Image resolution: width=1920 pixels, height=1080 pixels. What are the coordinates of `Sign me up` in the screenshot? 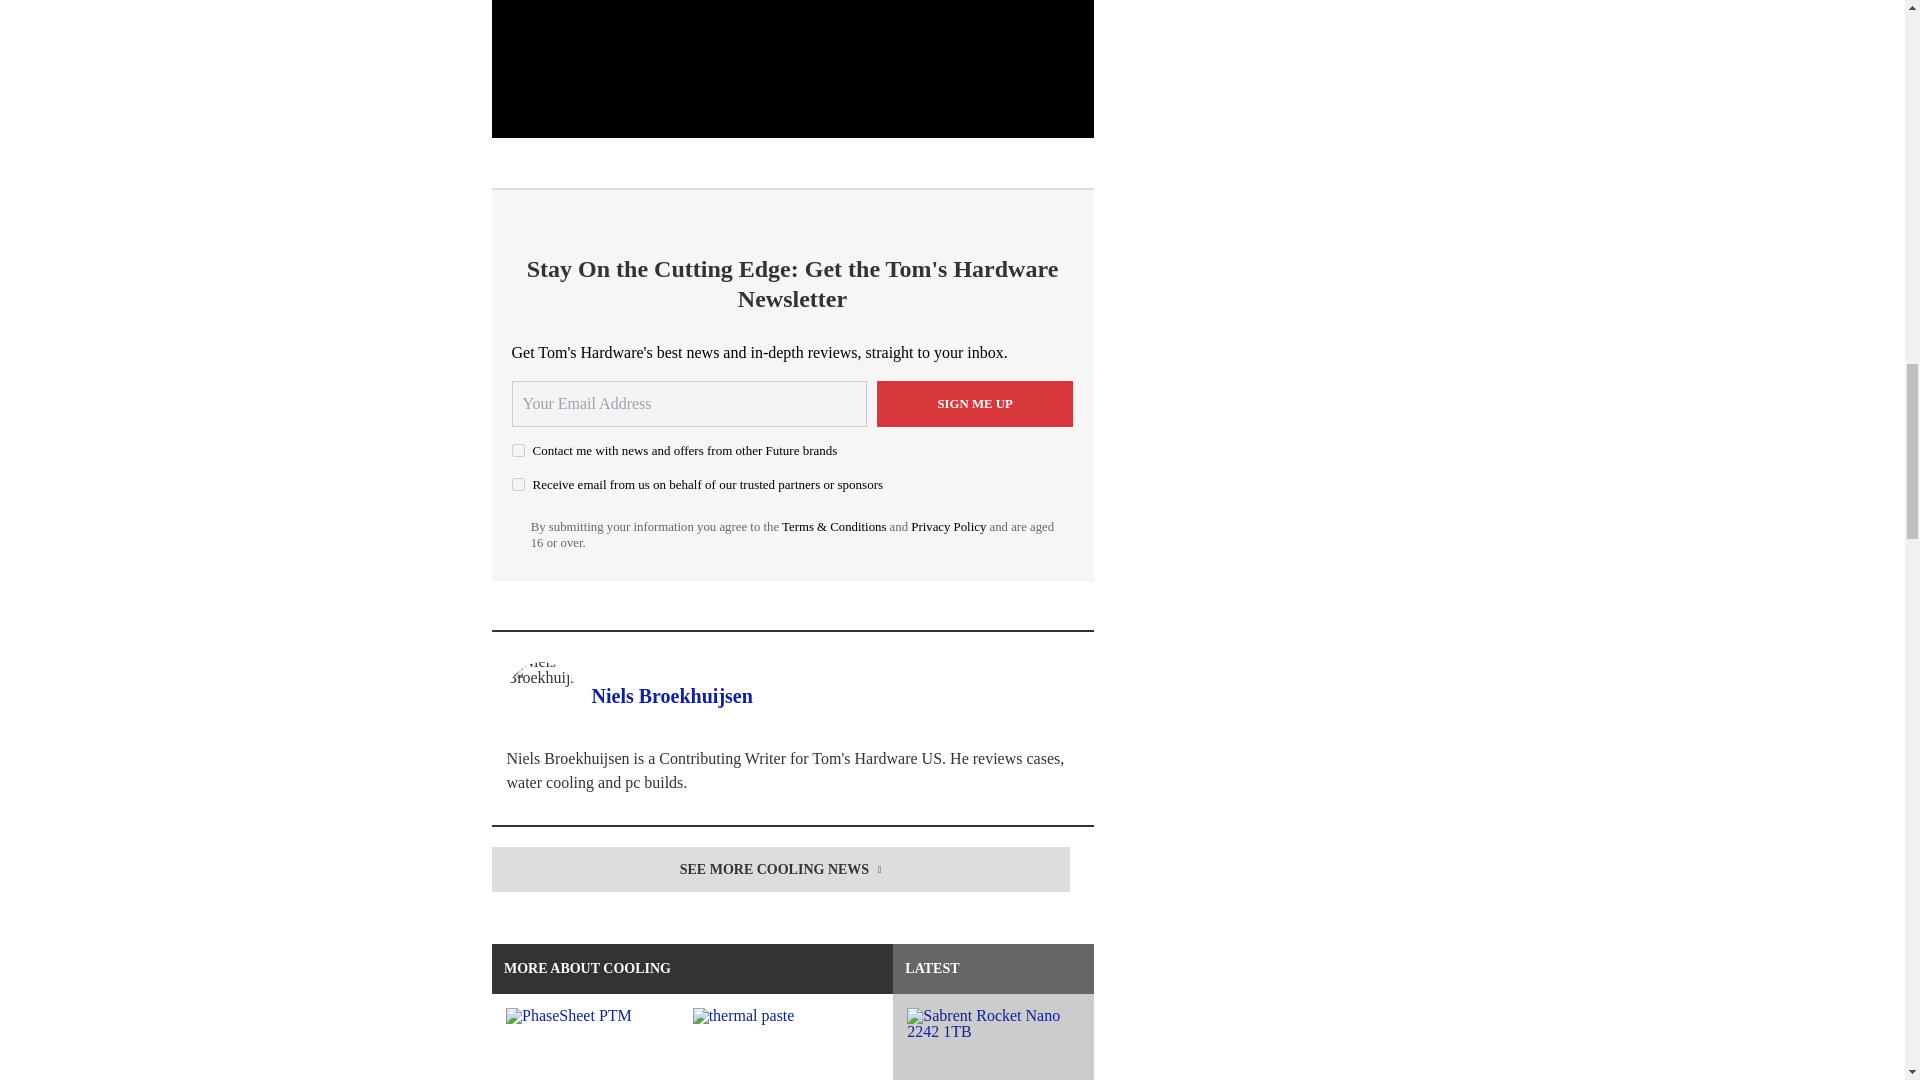 It's located at (975, 404).